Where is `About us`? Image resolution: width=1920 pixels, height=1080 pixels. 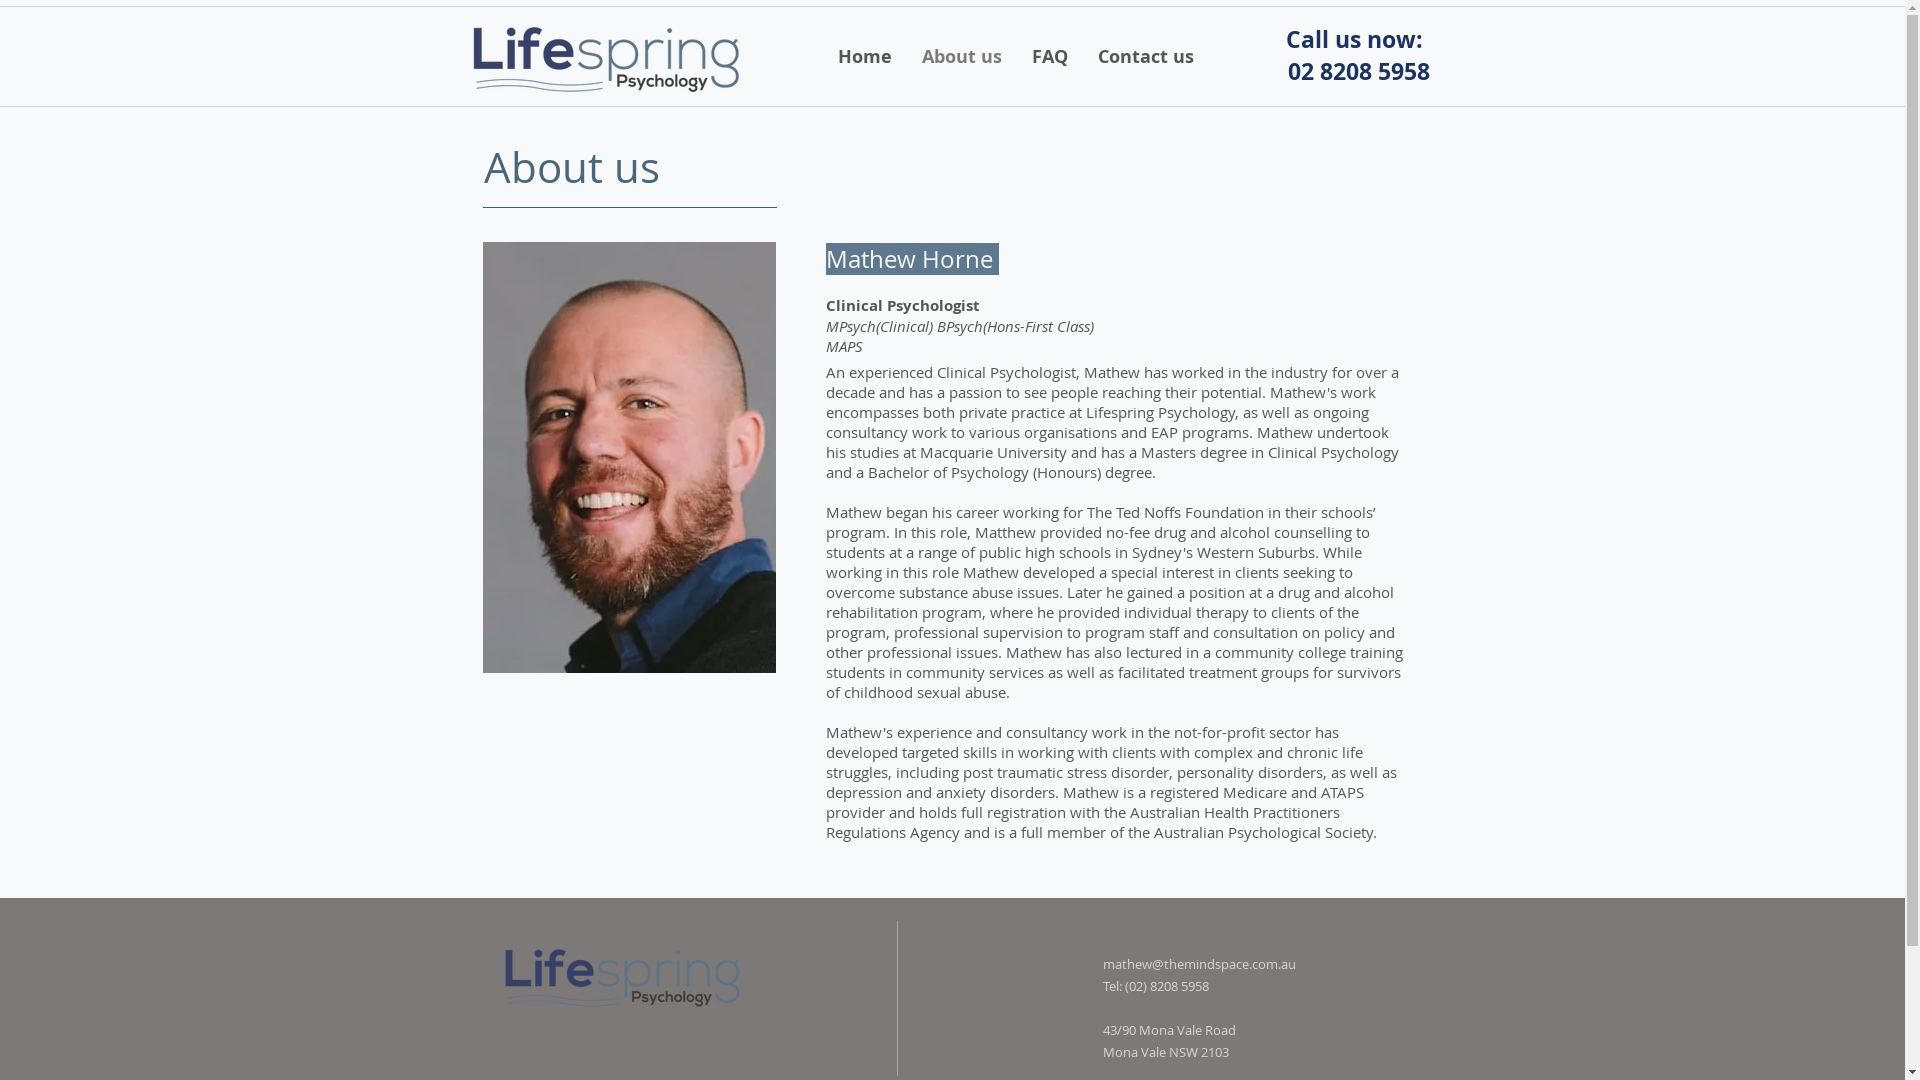
About us is located at coordinates (962, 56).